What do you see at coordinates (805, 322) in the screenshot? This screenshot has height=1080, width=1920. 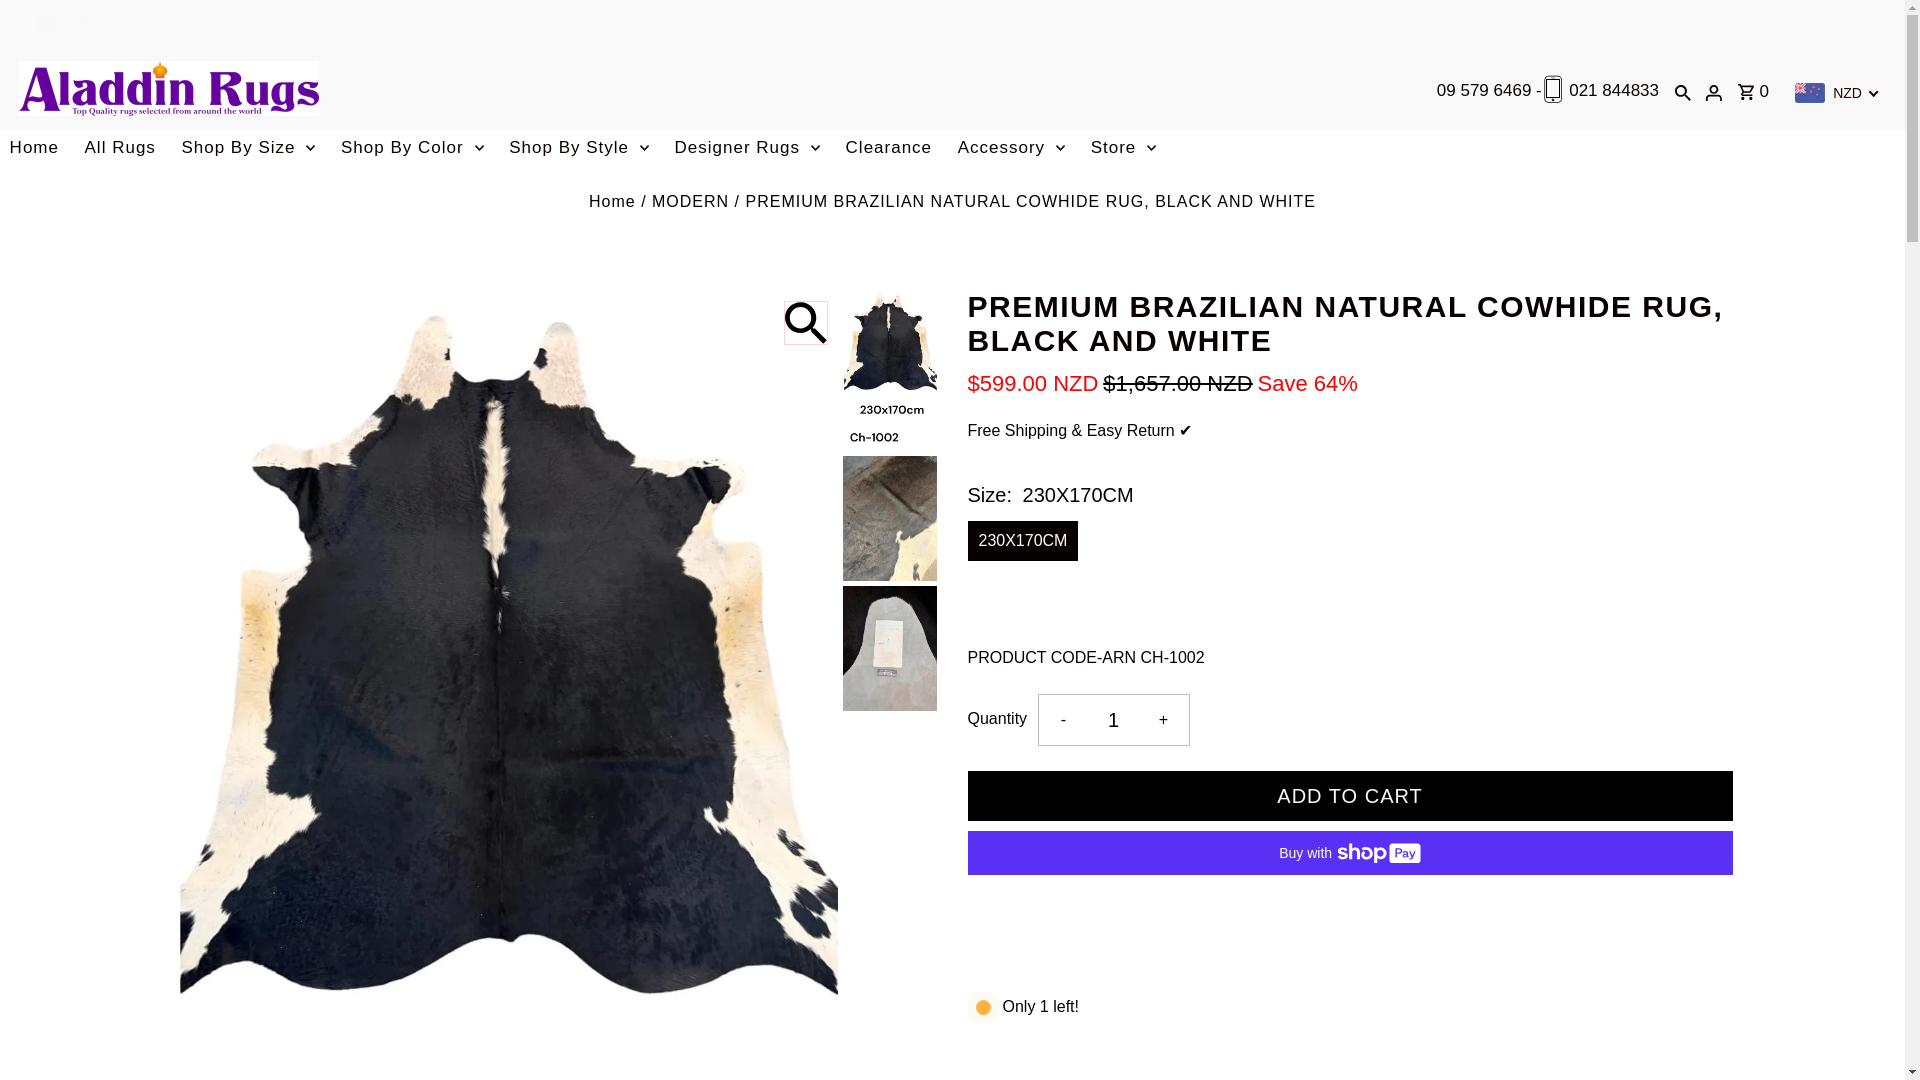 I see `Click to zoom` at bounding box center [805, 322].